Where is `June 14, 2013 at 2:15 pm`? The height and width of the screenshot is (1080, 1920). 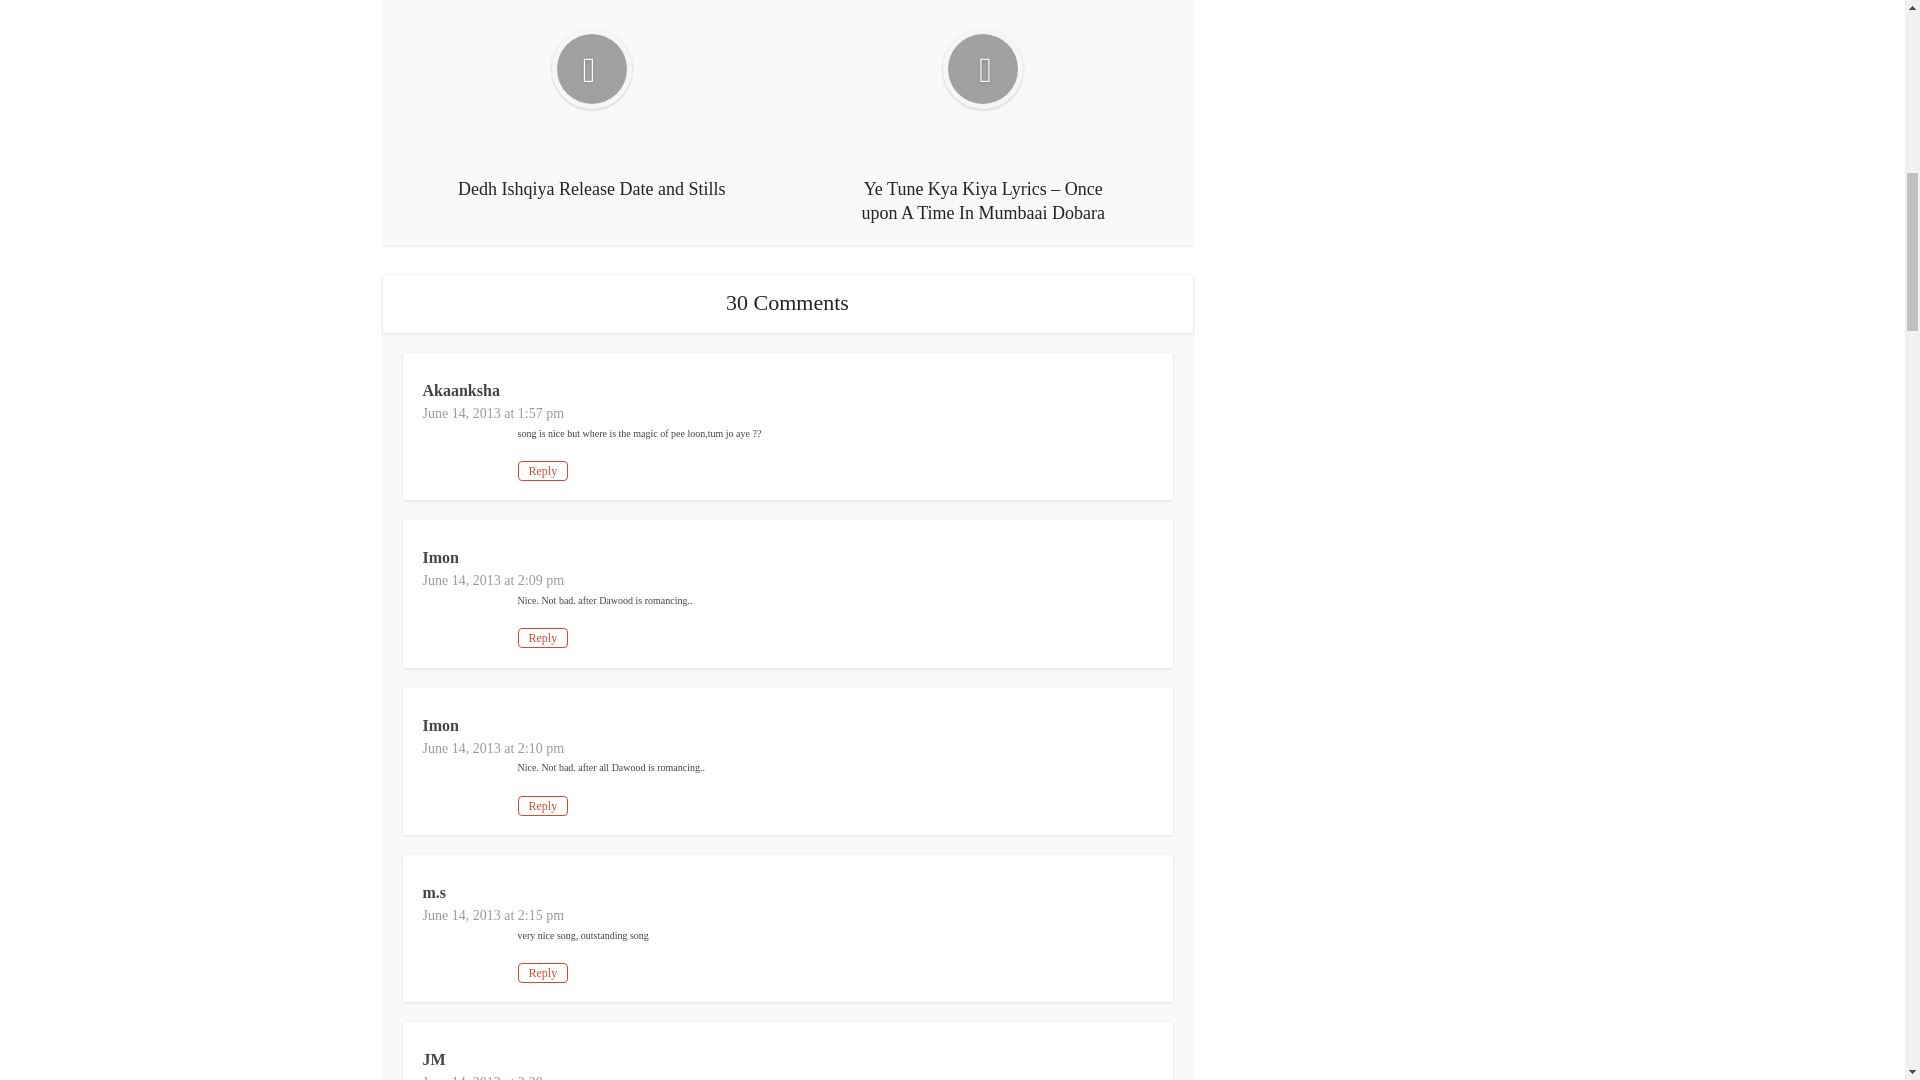 June 14, 2013 at 2:15 pm is located at coordinates (493, 916).